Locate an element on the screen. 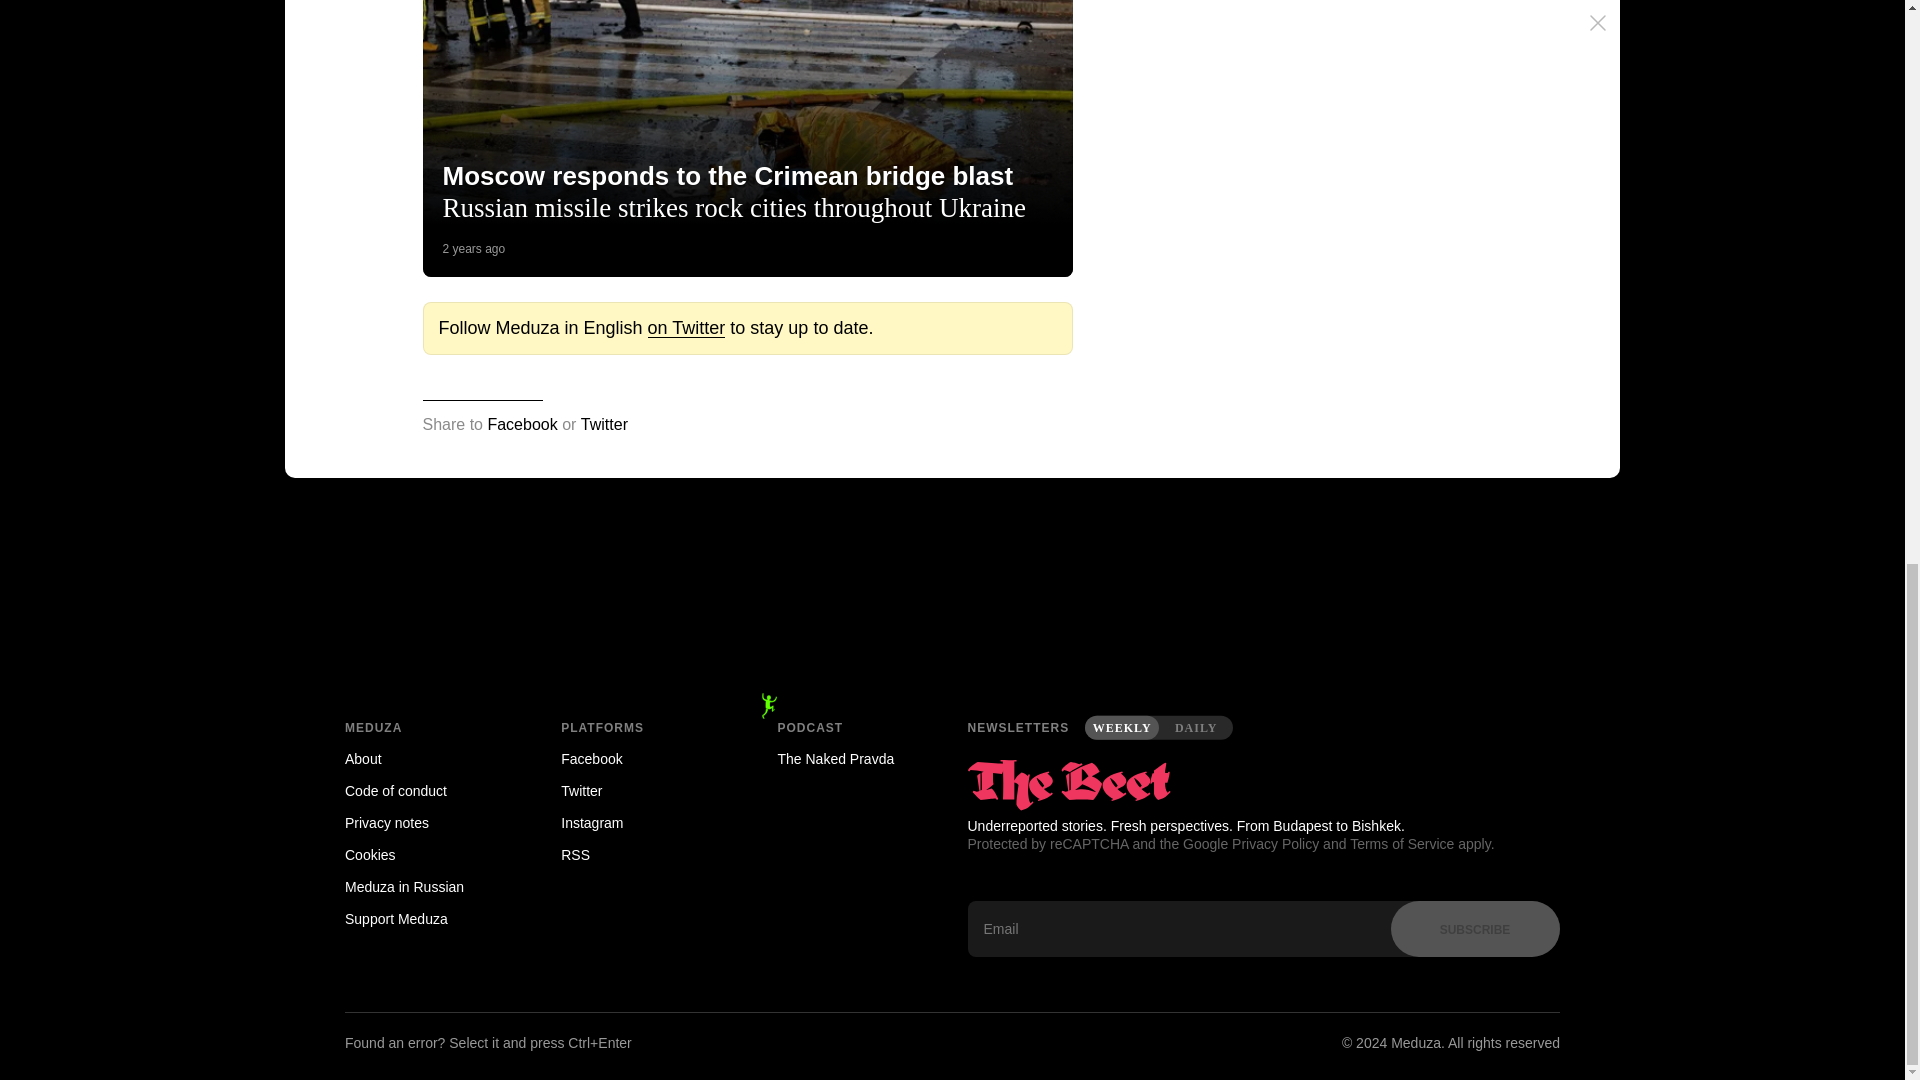 The width and height of the screenshot is (1920, 1080). Twitter is located at coordinates (640, 790).